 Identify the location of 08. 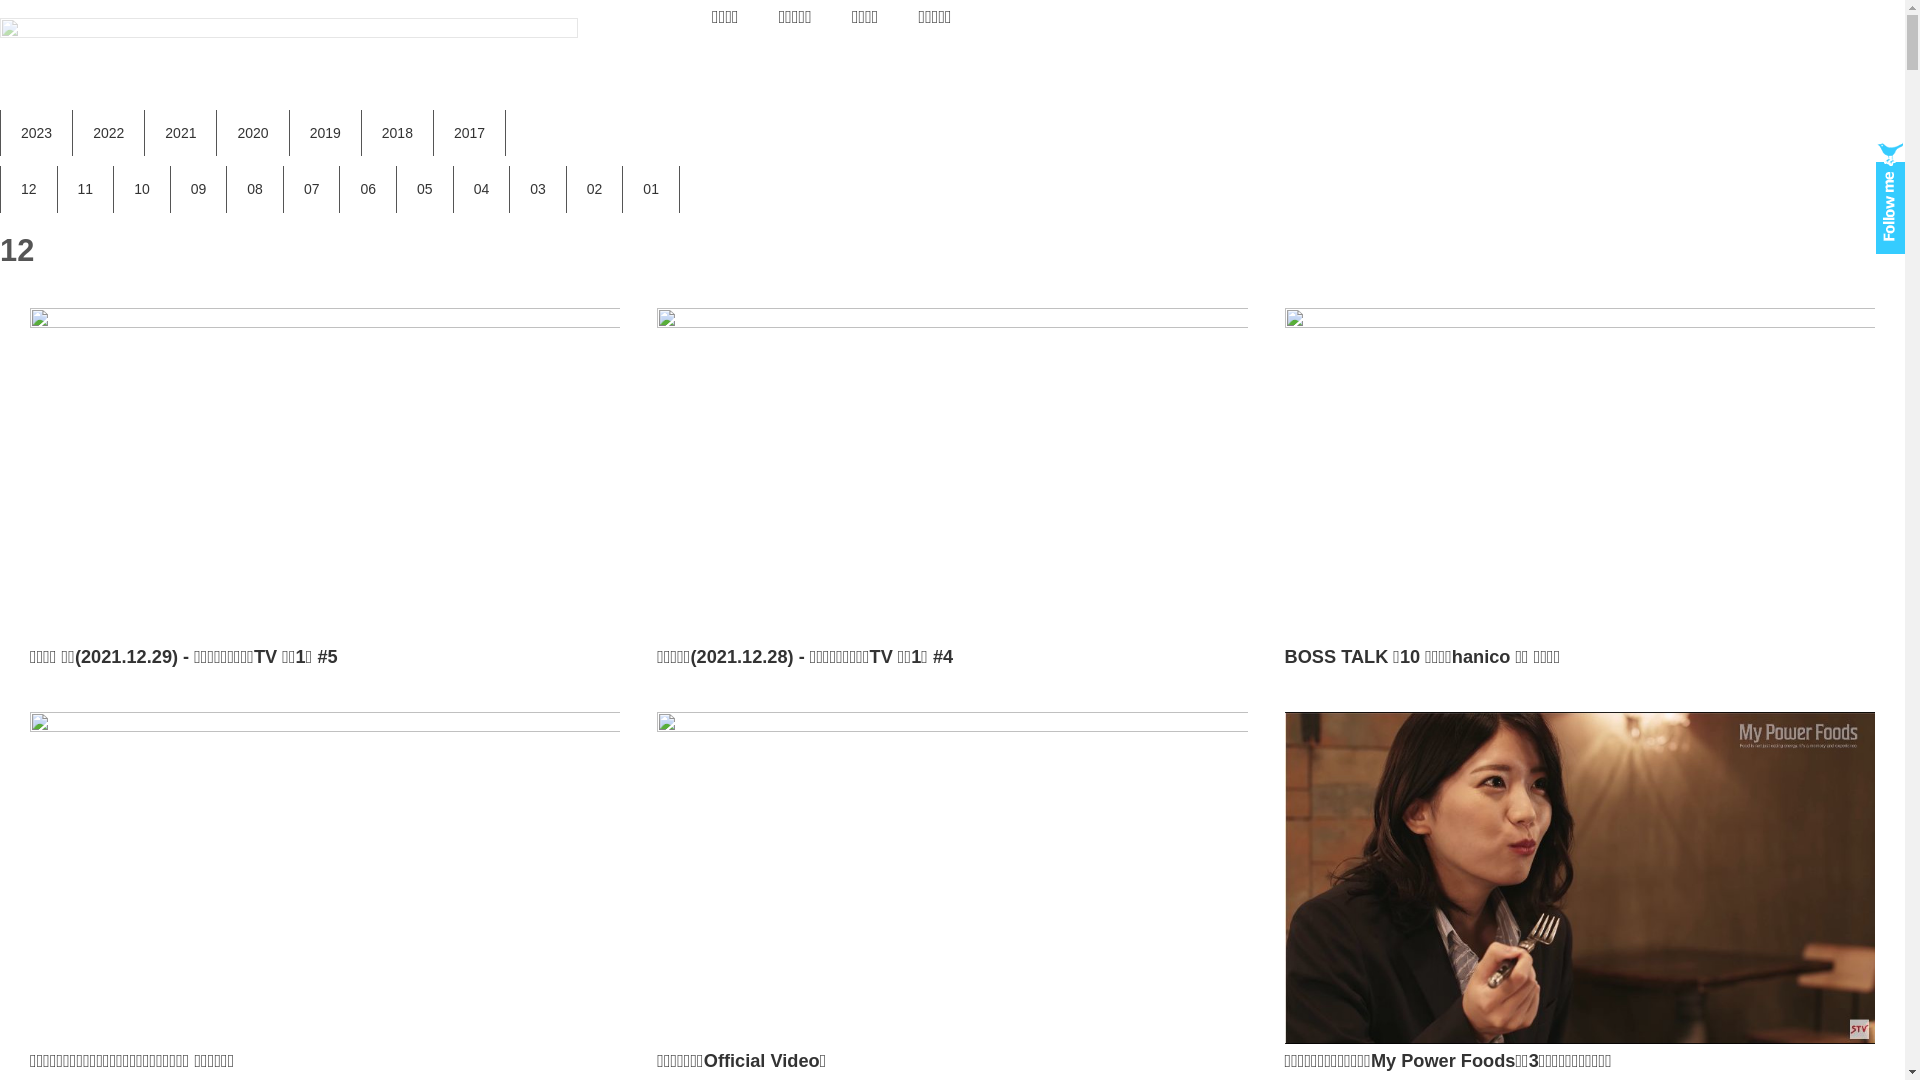
(255, 190).